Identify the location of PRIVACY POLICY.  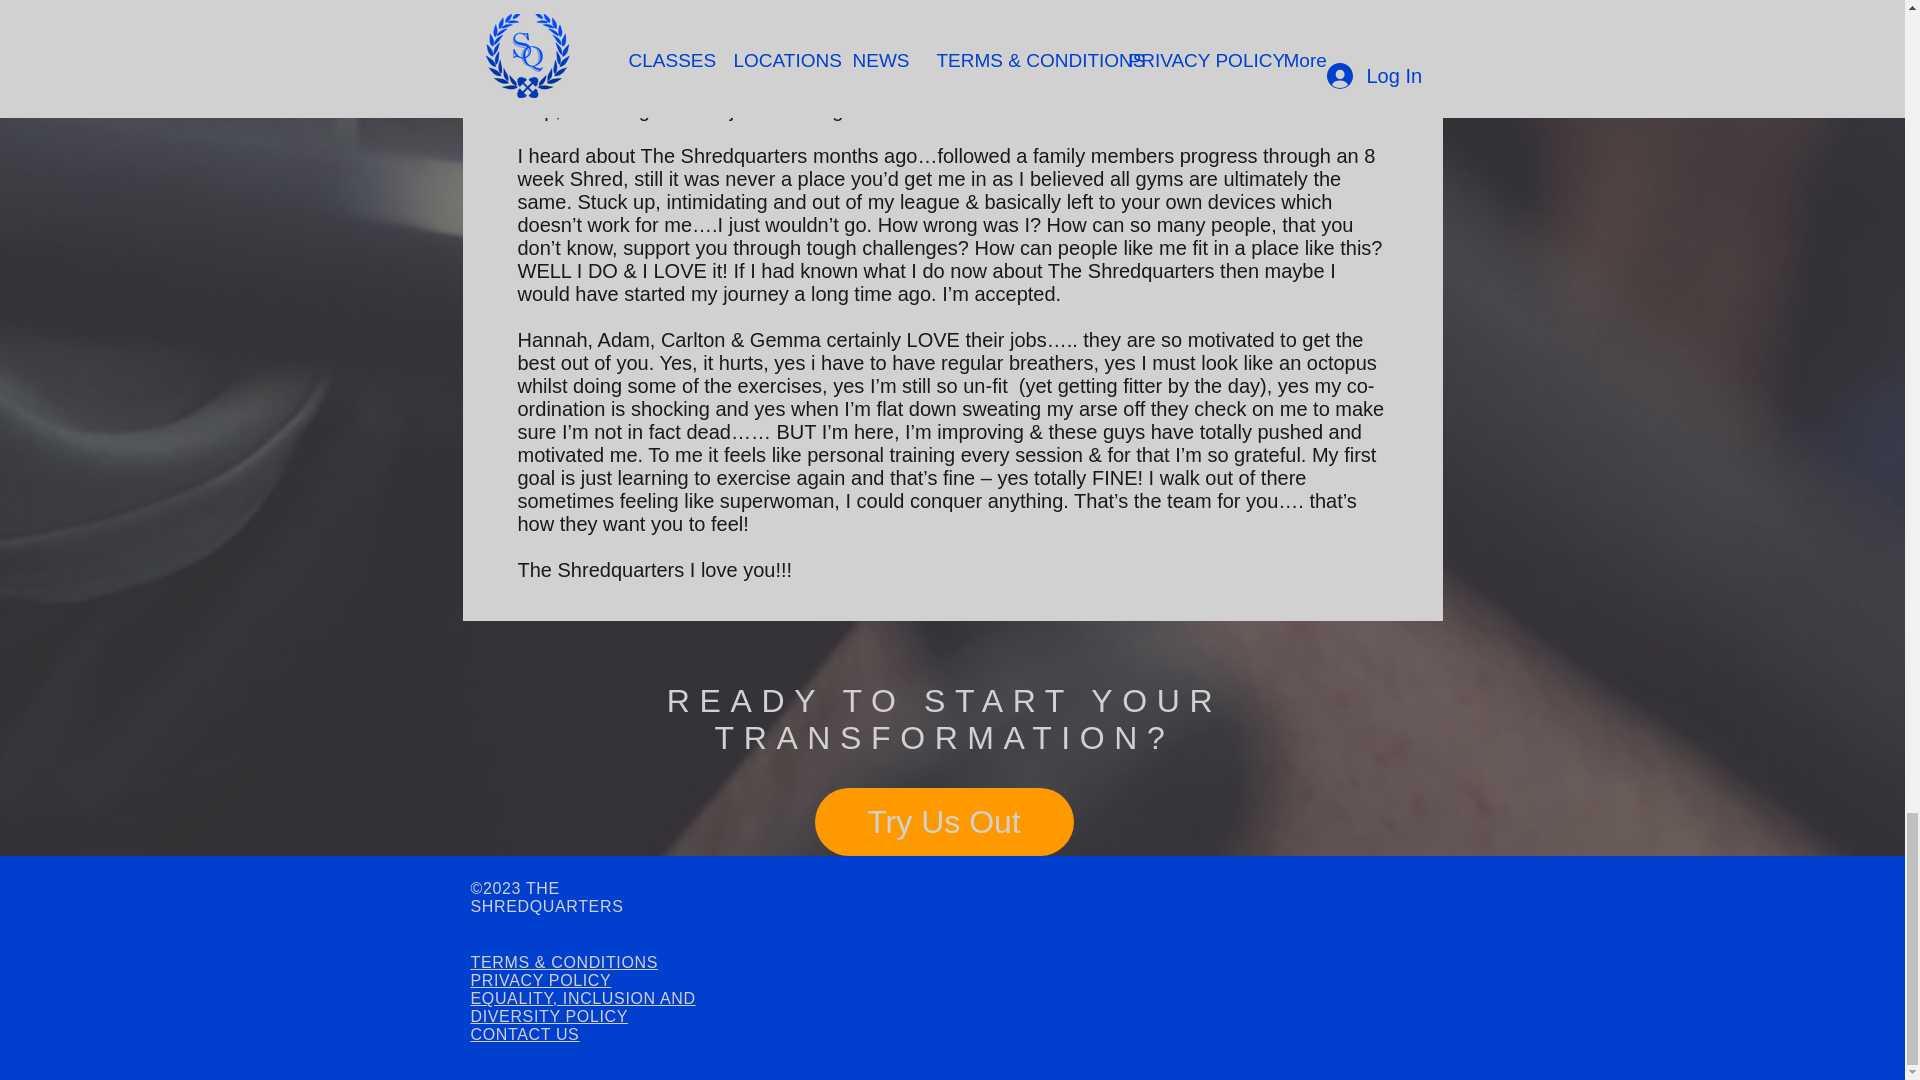
(540, 980).